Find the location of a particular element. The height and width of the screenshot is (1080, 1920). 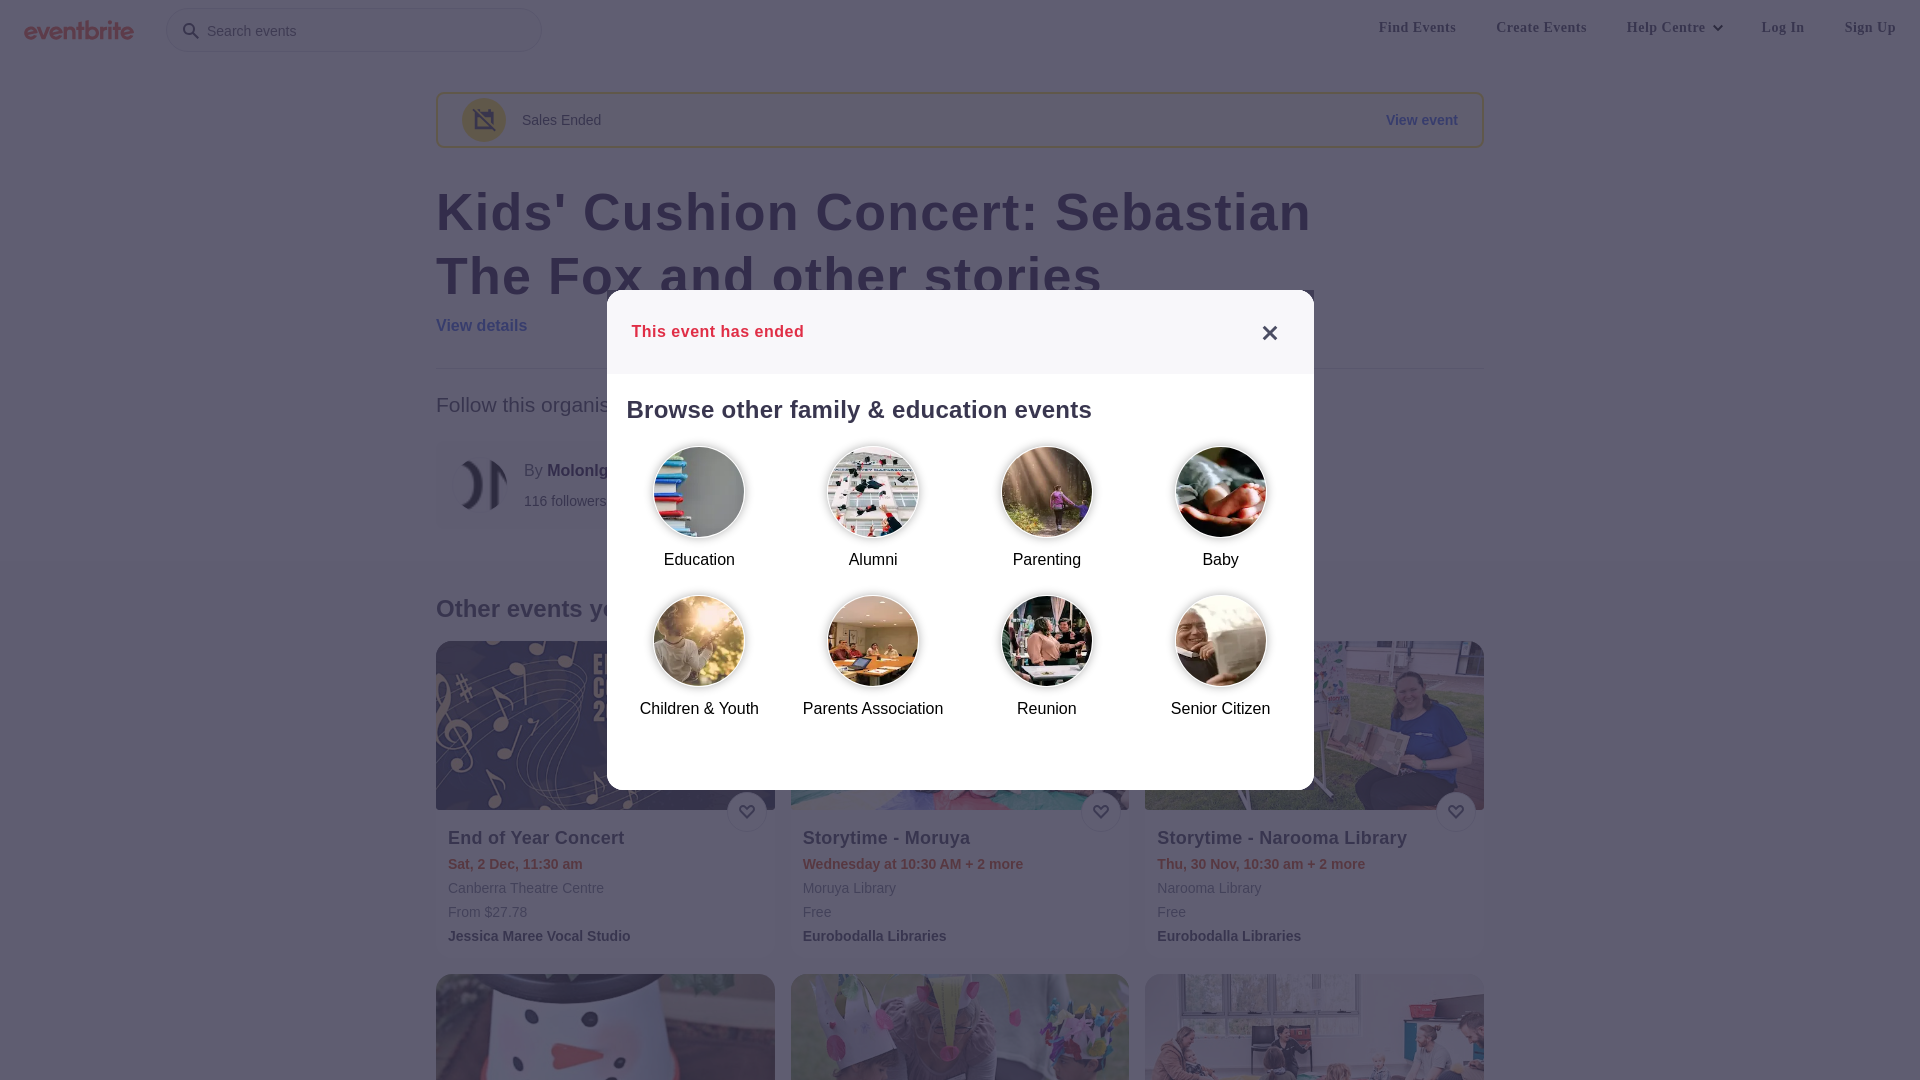

Follow is located at coordinates (781, 485).